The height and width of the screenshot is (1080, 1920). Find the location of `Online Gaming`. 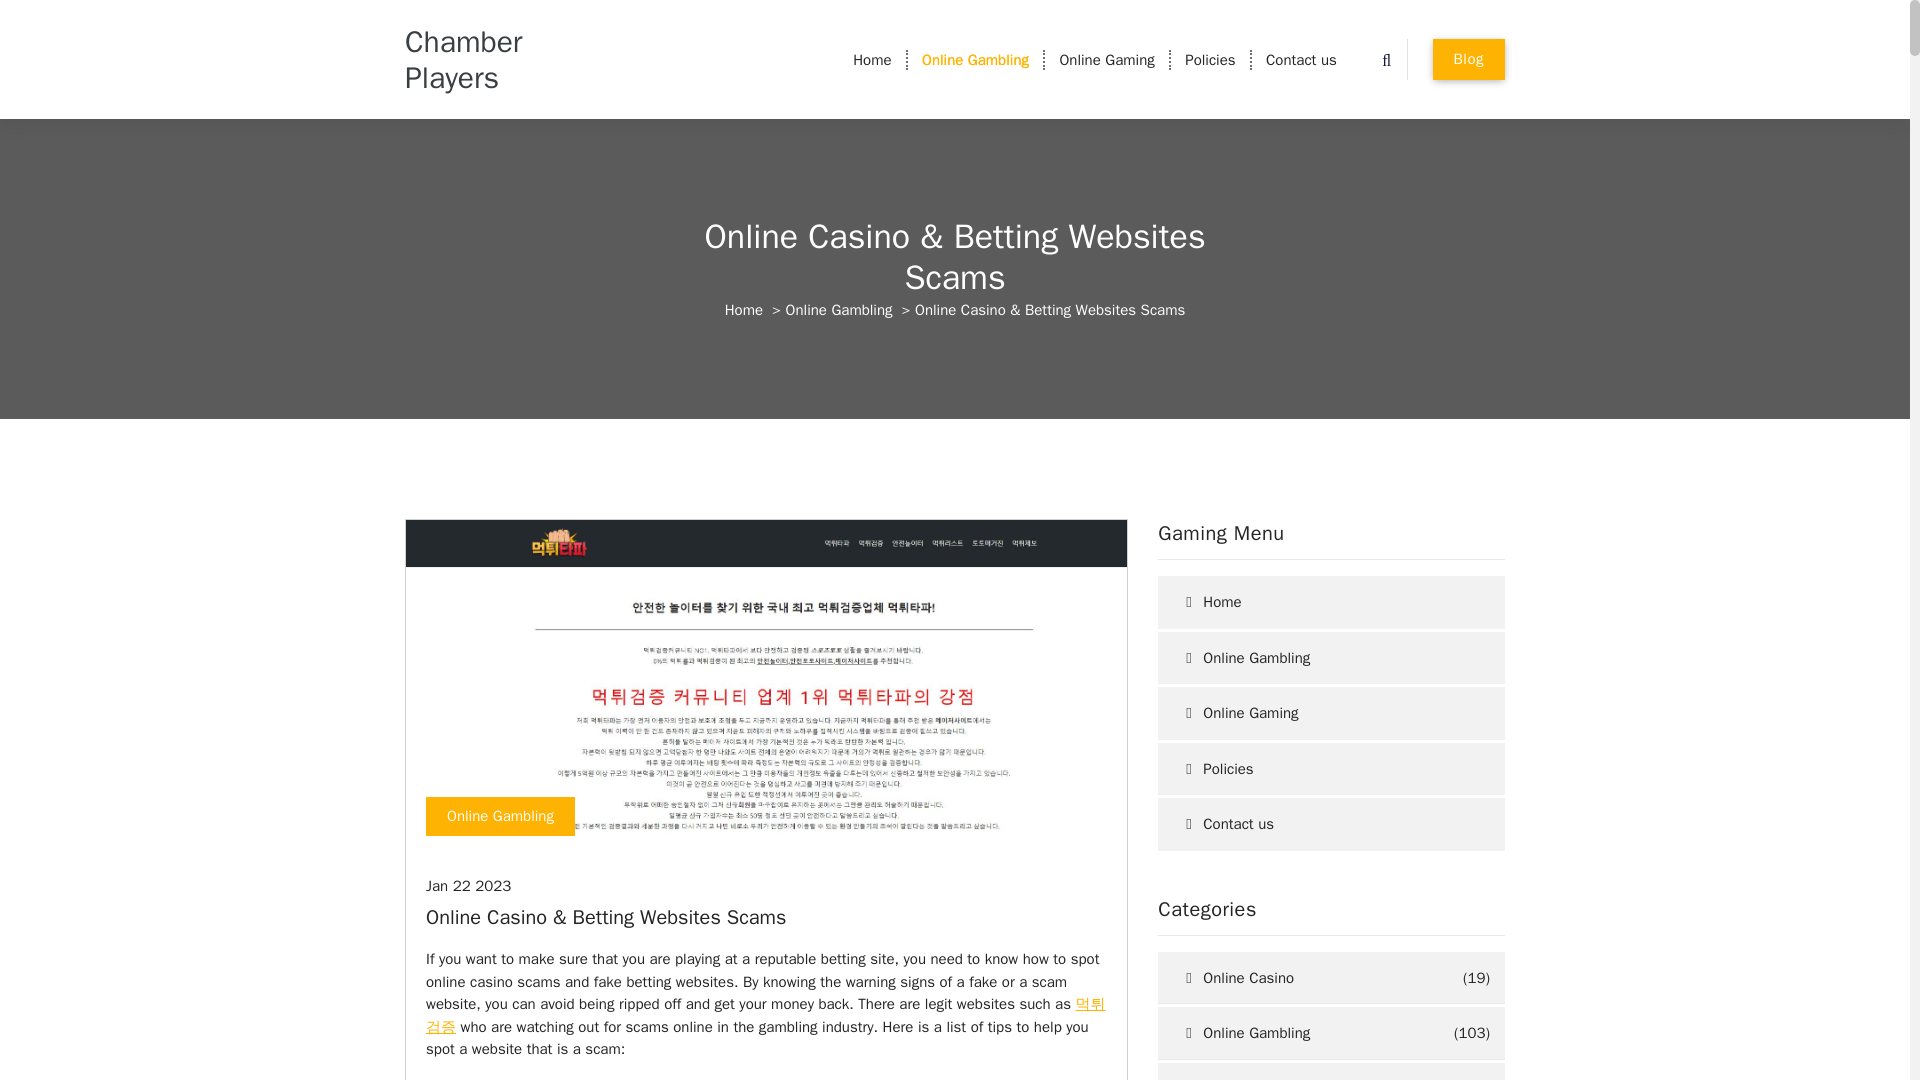

Online Gaming is located at coordinates (1106, 60).